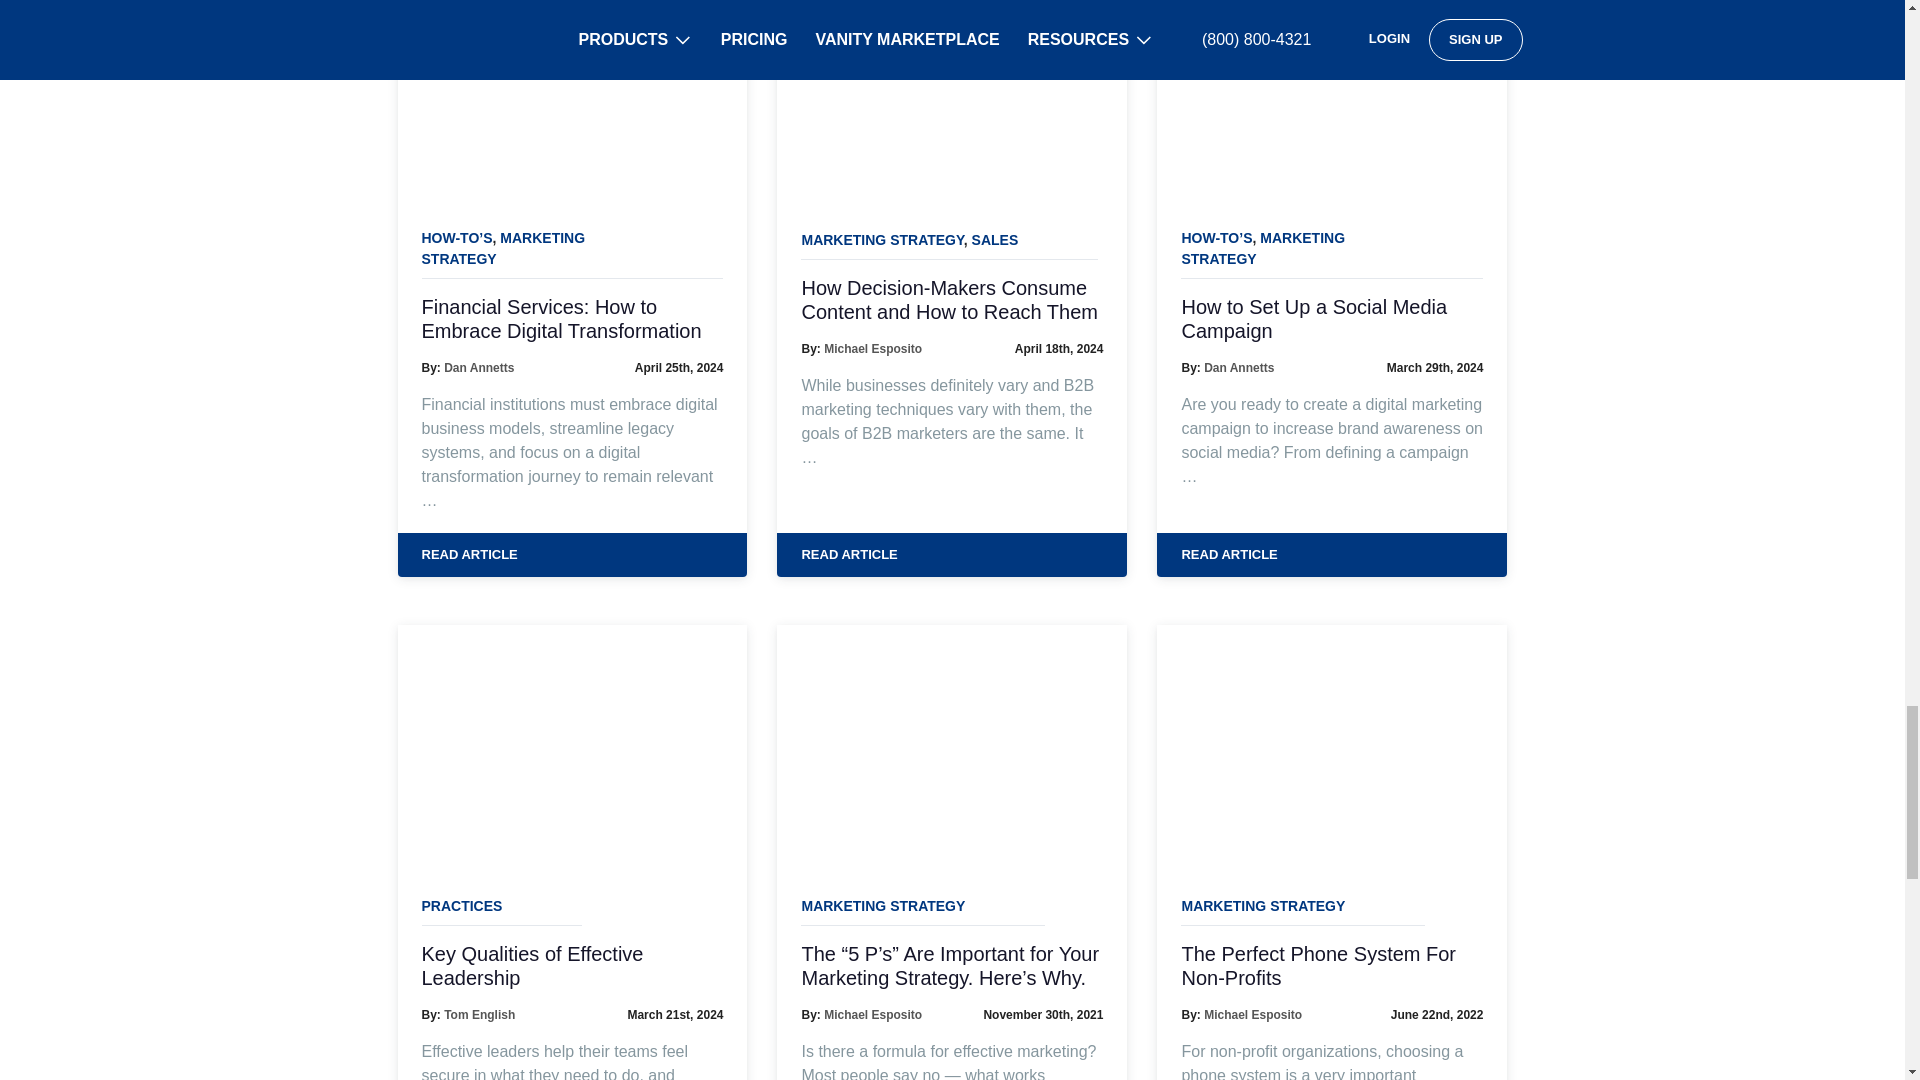  What do you see at coordinates (872, 349) in the screenshot?
I see `Posts by Michael Esposito` at bounding box center [872, 349].